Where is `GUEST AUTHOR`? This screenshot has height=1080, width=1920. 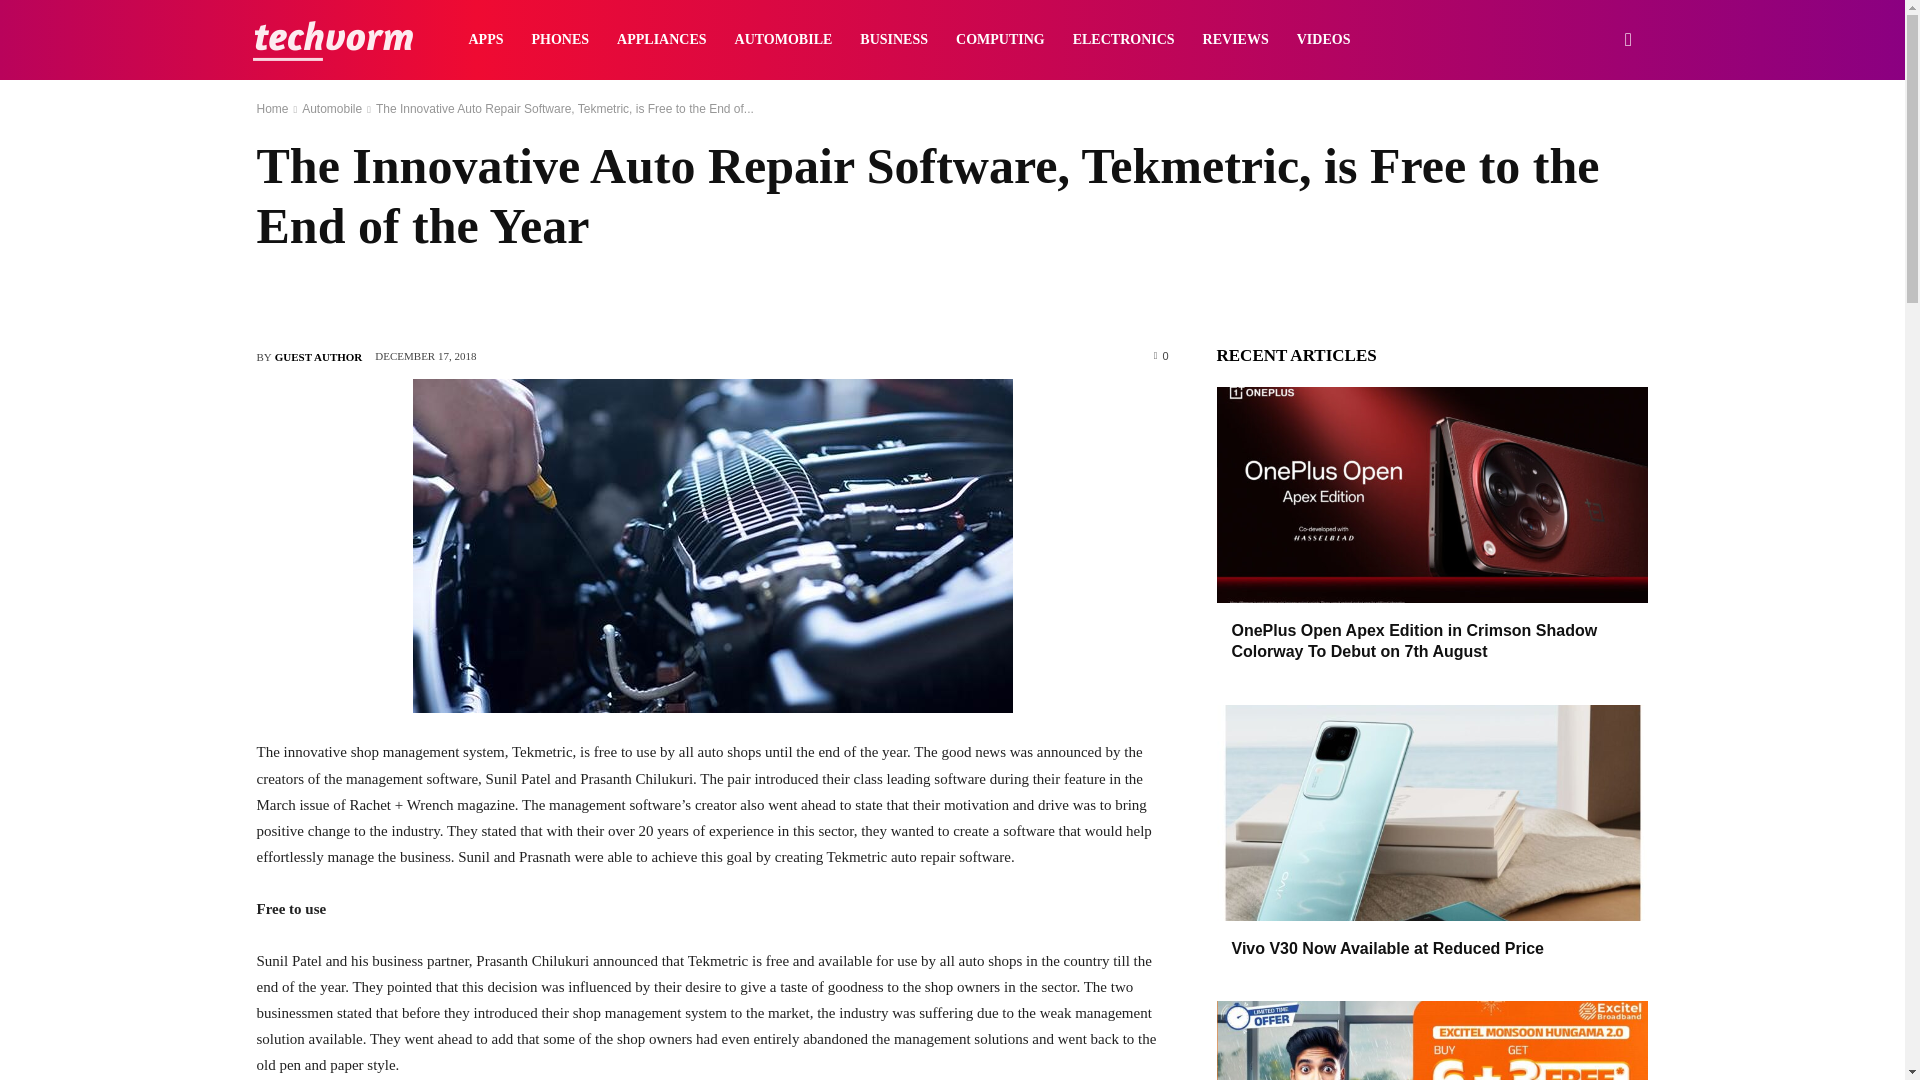 GUEST AUTHOR is located at coordinates (318, 356).